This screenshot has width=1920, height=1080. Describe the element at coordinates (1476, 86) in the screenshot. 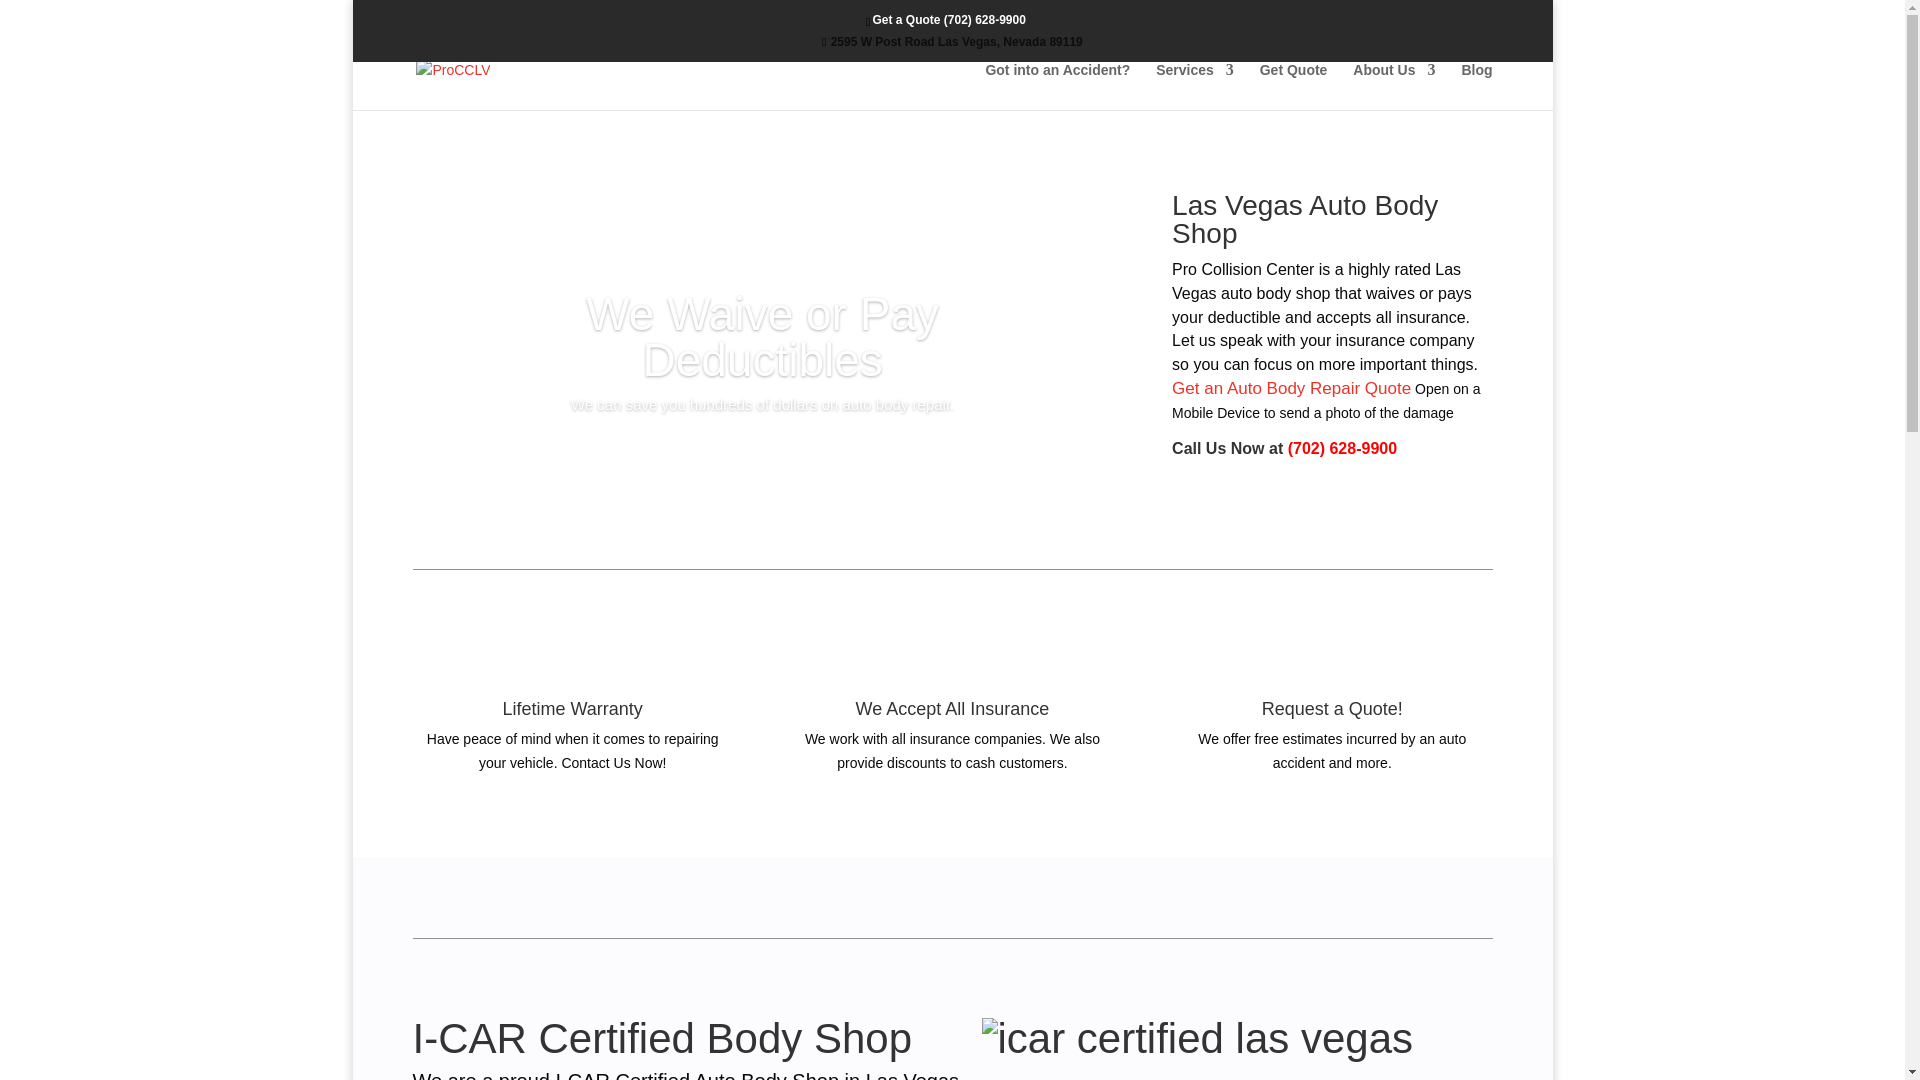

I see `Blog` at that location.